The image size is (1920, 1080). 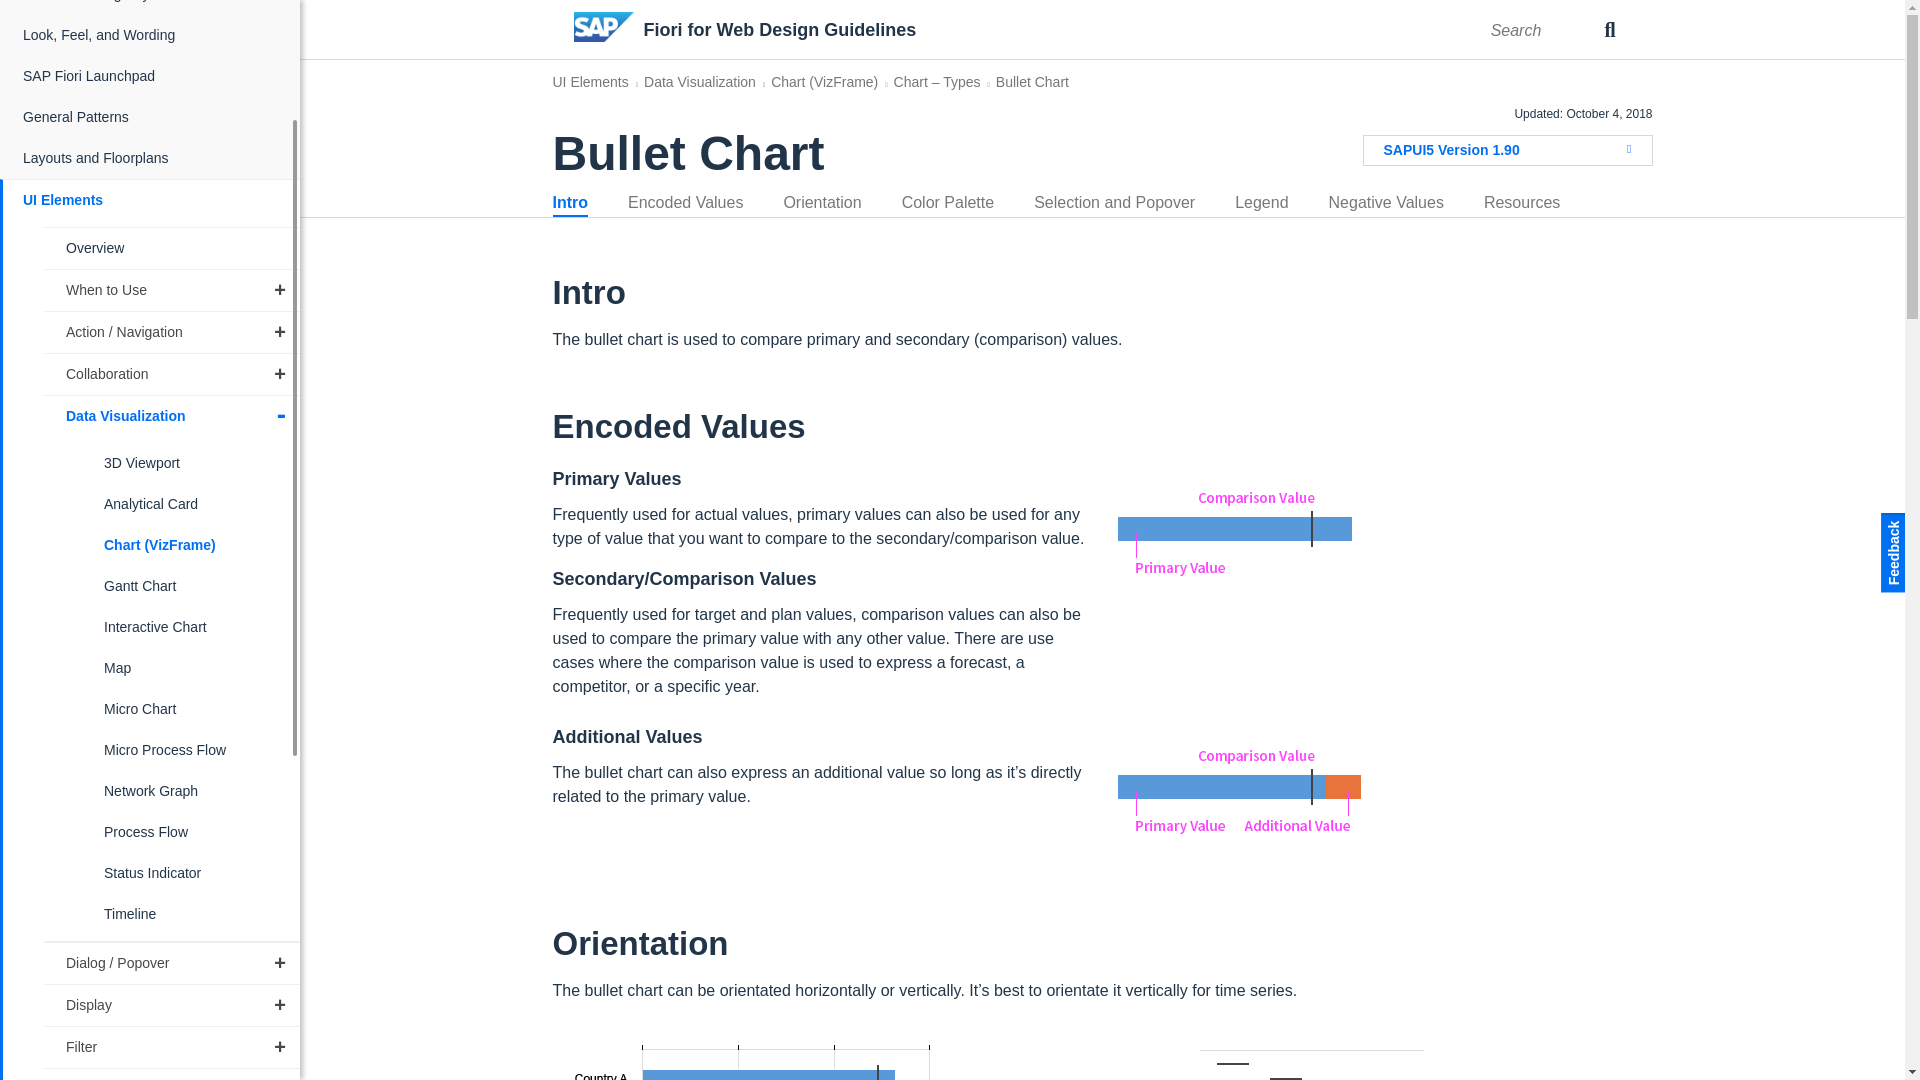 I want to click on General Patterns, so click(x=151, y=118).